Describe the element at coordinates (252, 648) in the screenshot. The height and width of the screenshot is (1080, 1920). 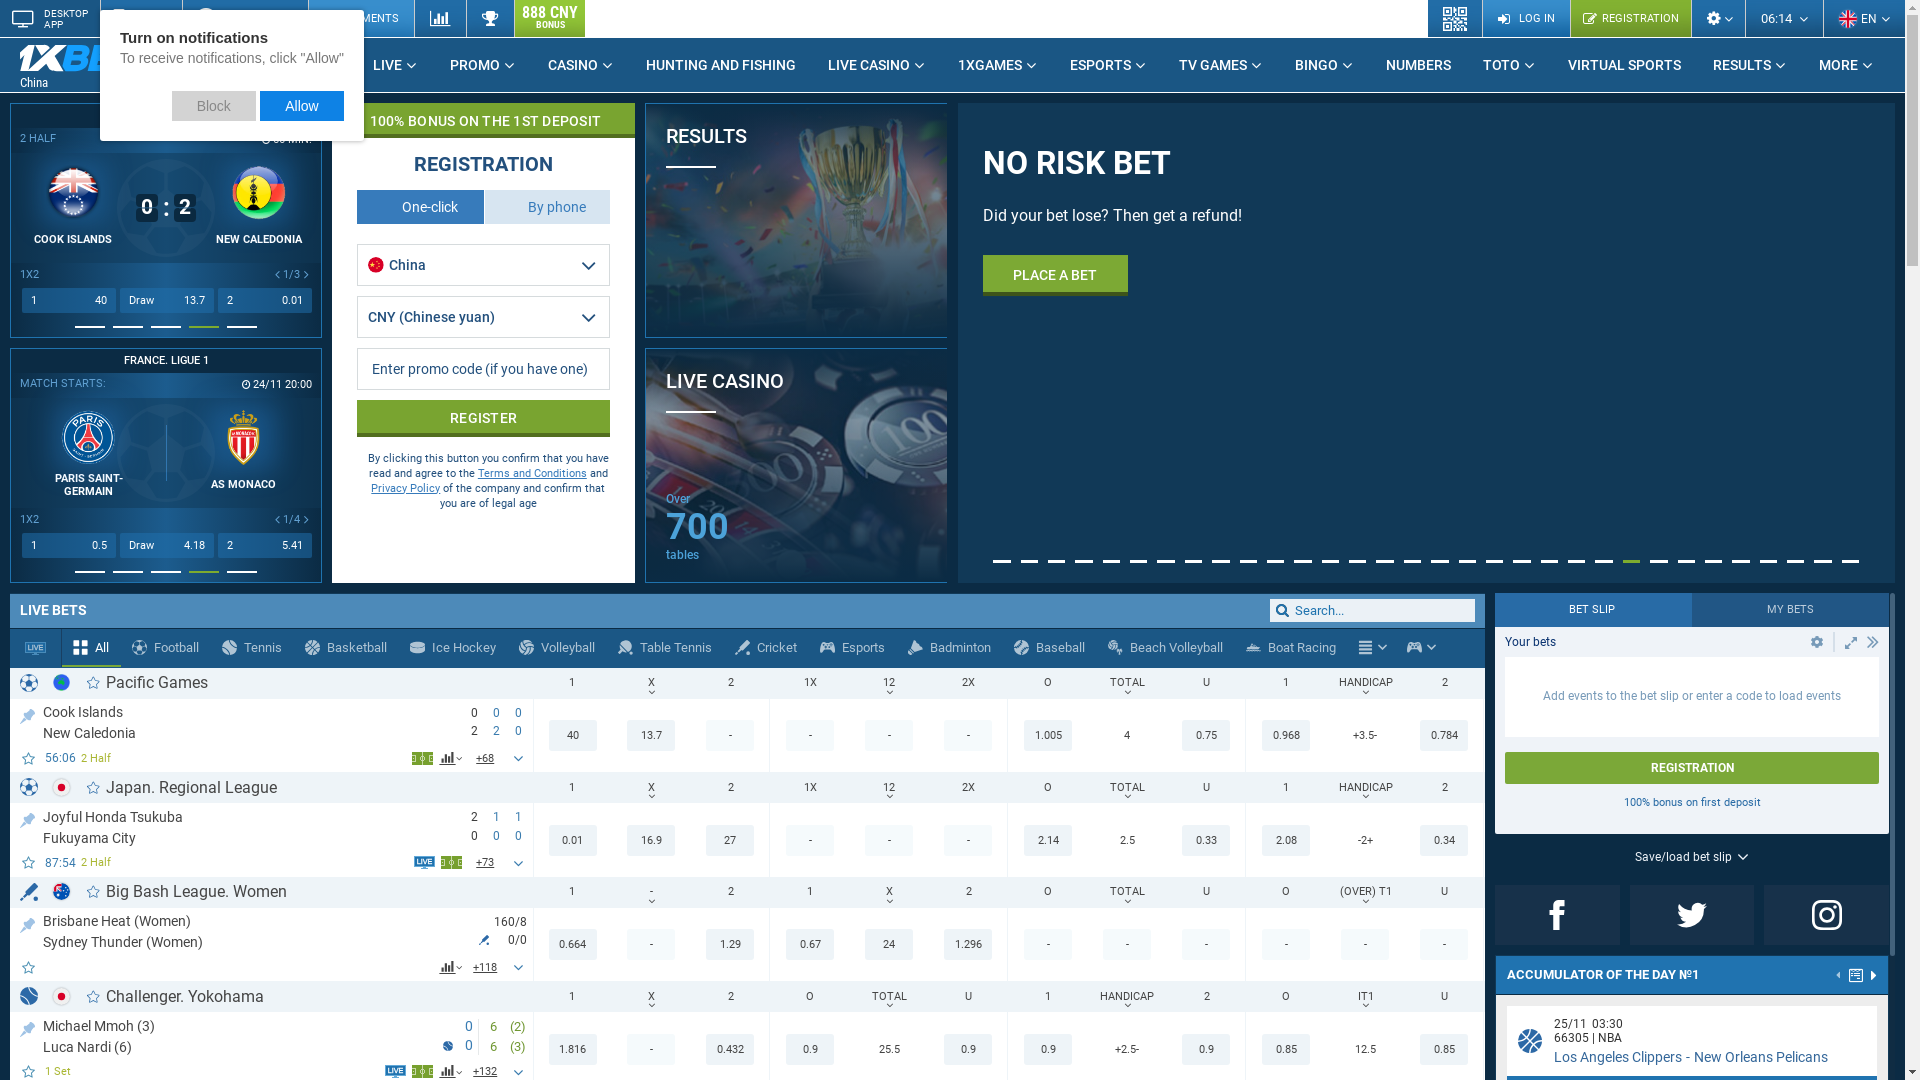
I see `Tennis` at that location.